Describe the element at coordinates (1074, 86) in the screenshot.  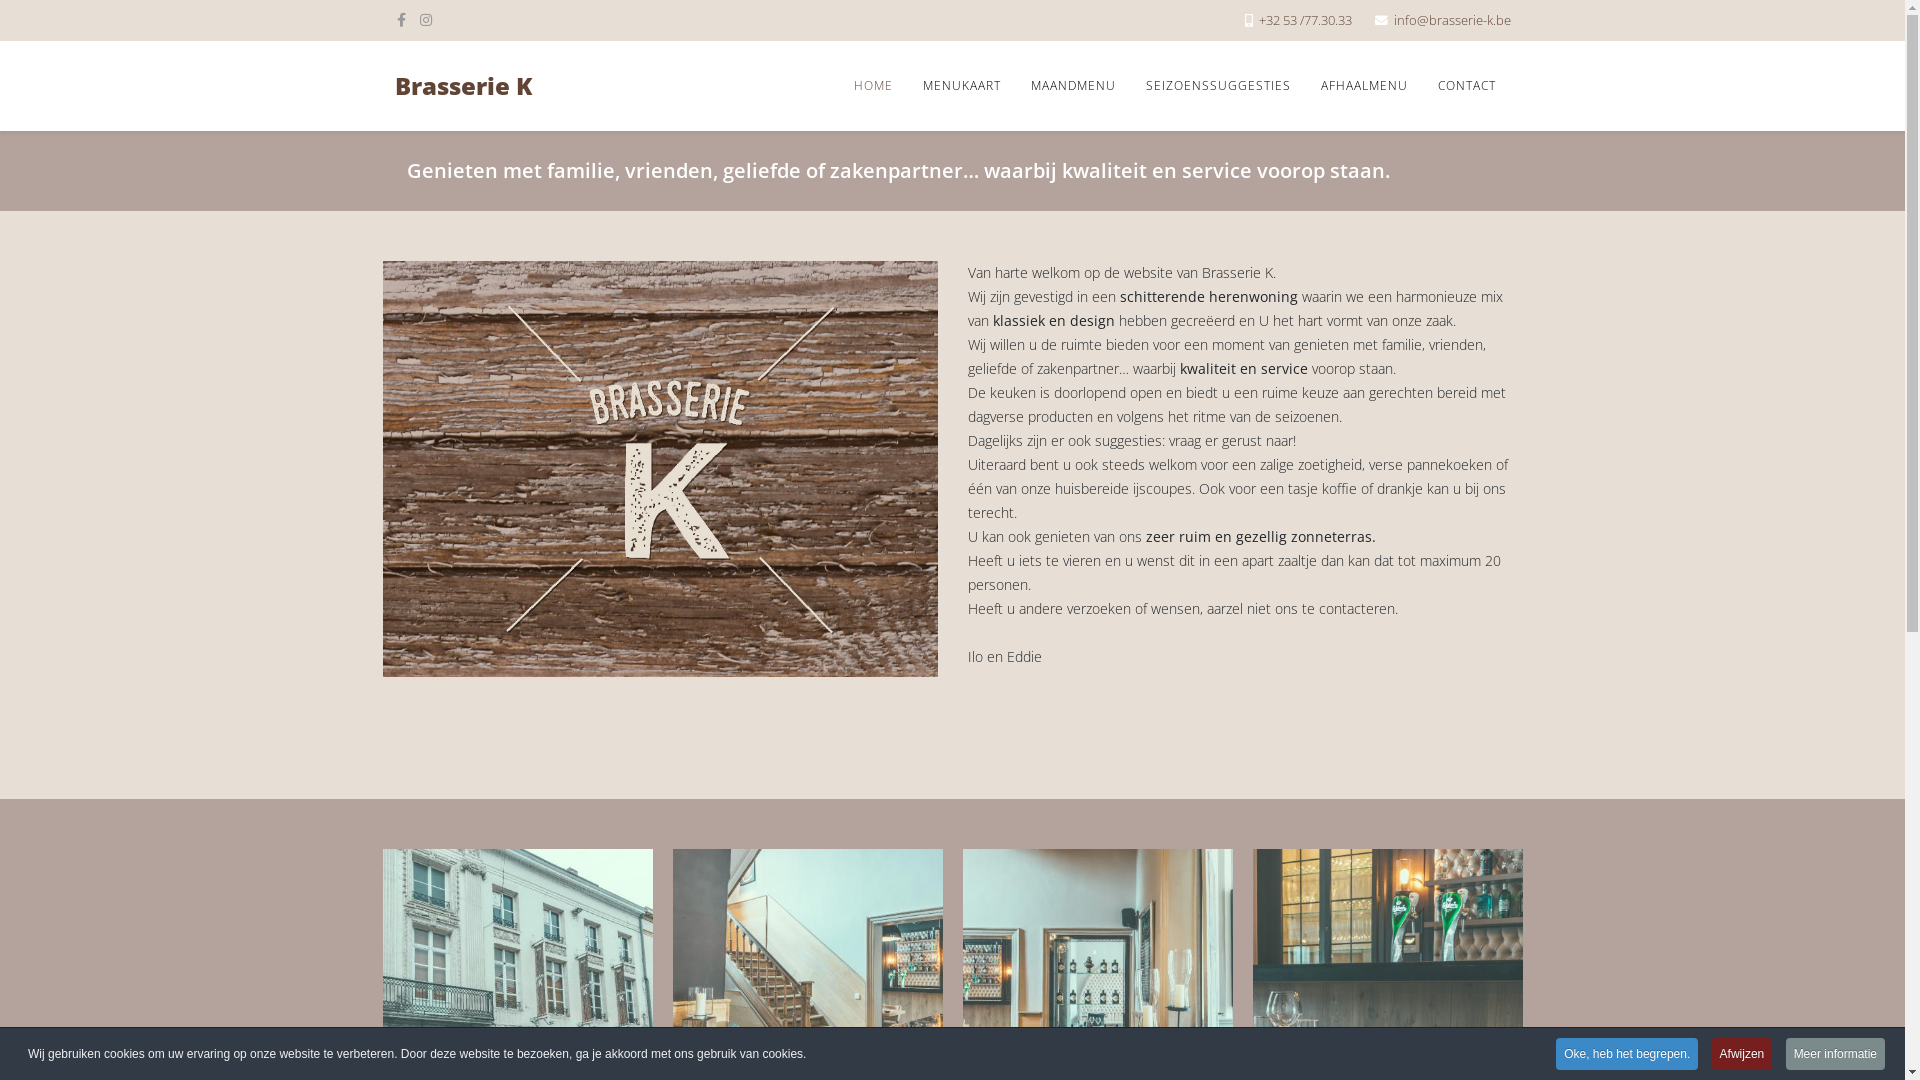
I see `MAANDMENU` at that location.